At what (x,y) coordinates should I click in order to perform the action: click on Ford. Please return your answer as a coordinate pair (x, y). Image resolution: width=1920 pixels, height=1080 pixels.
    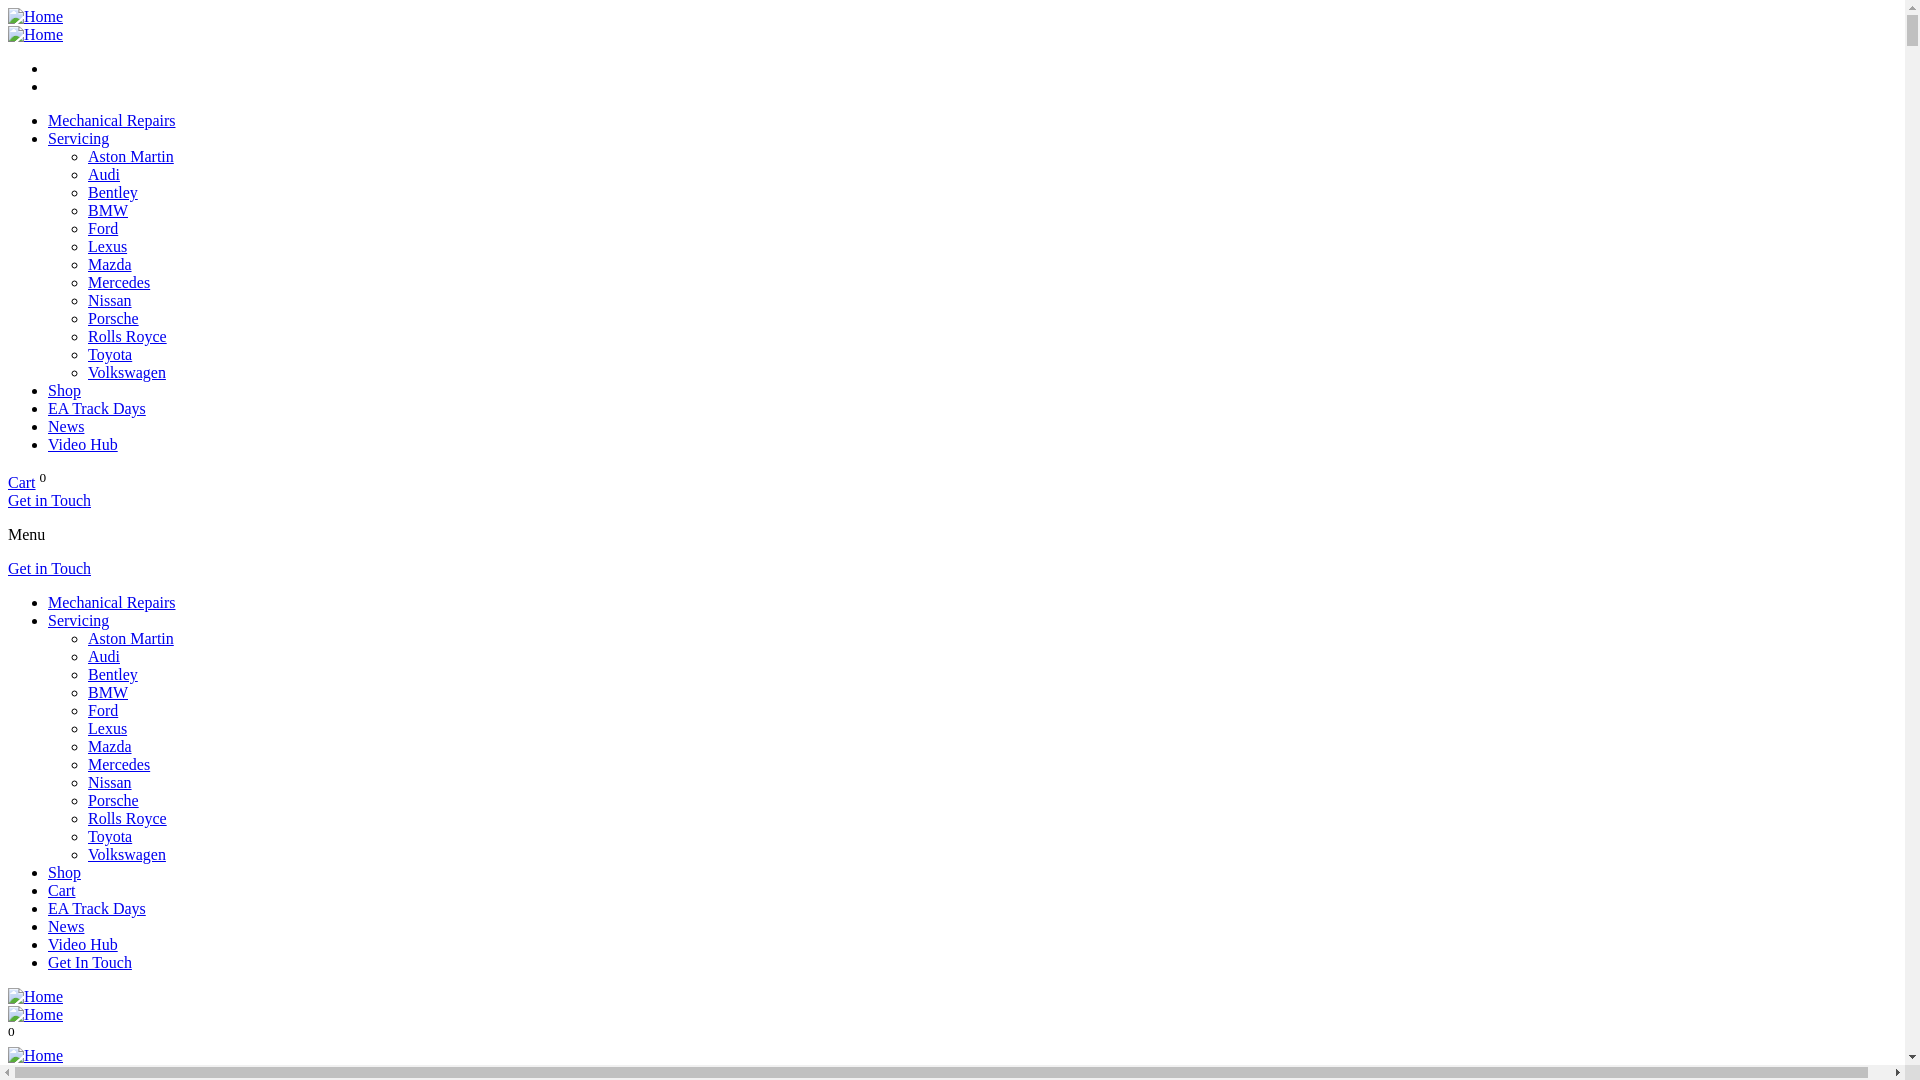
    Looking at the image, I should click on (103, 710).